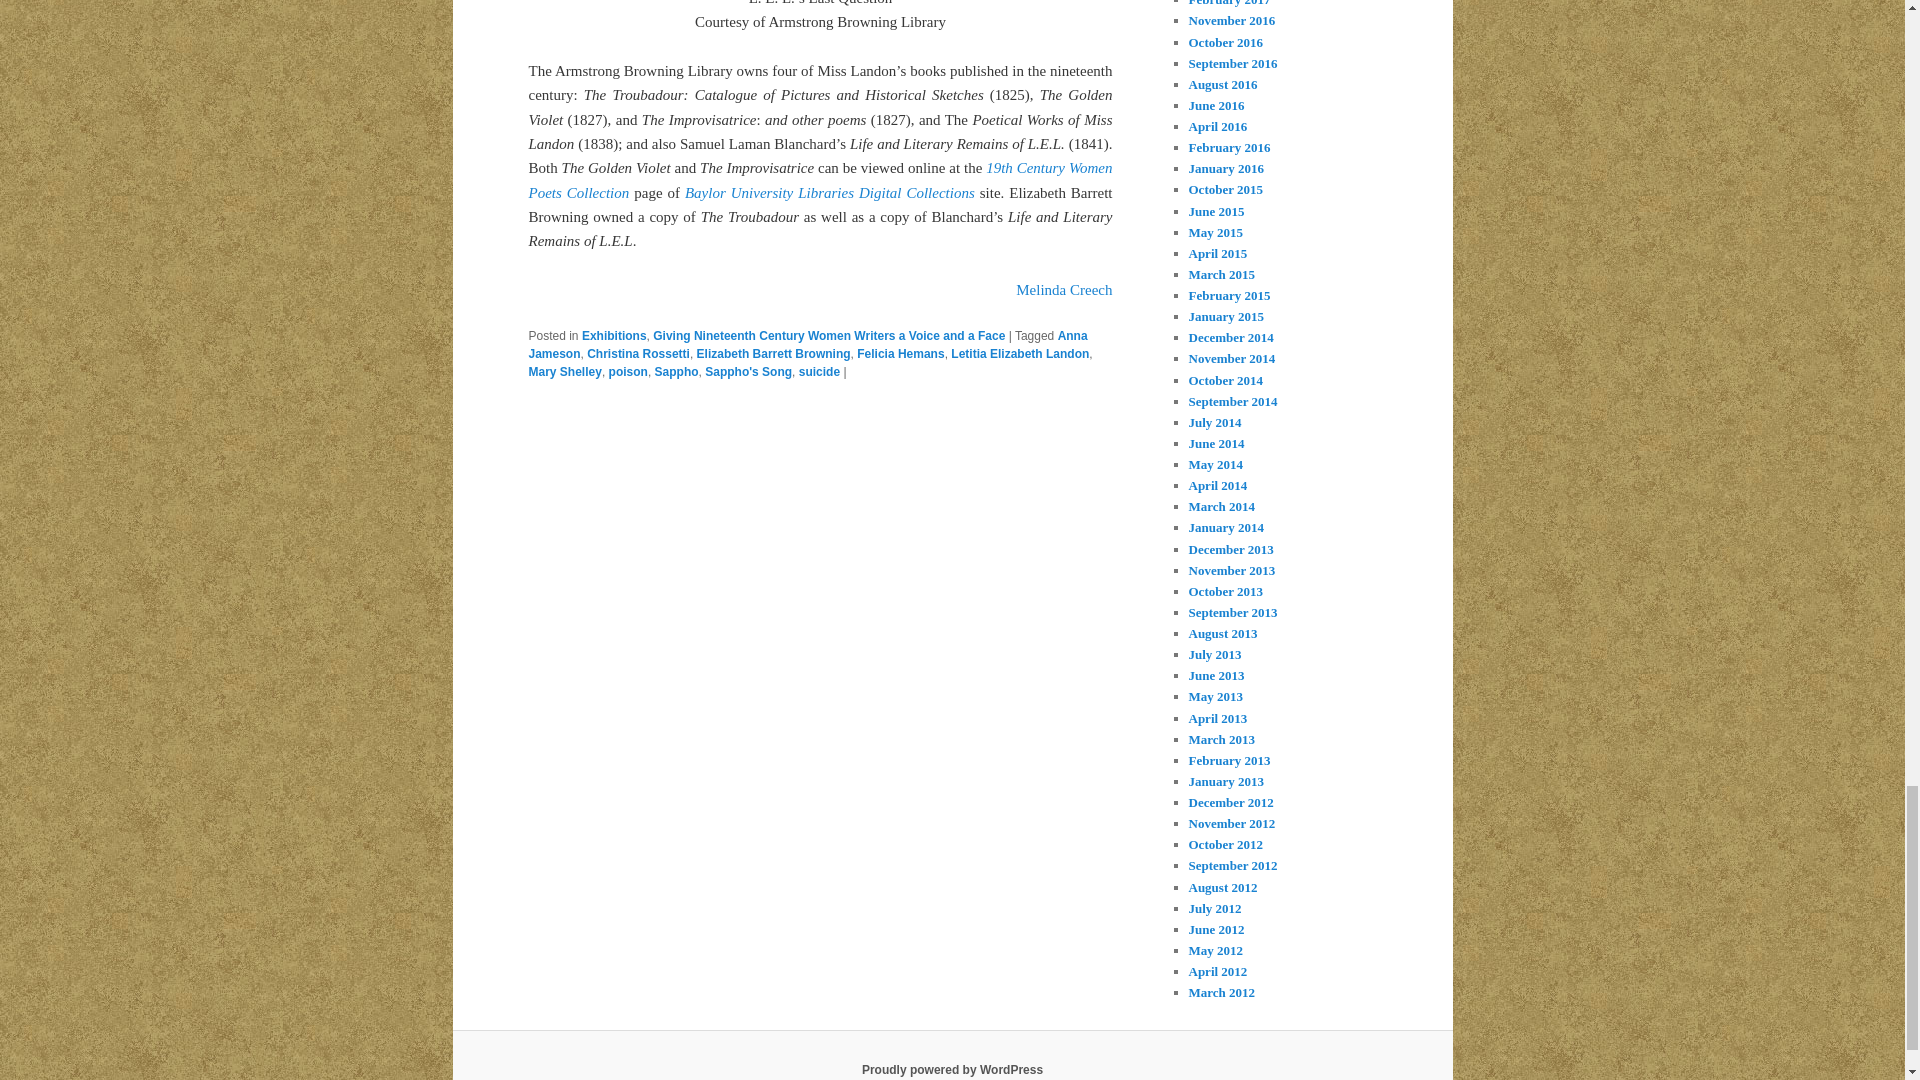 The width and height of the screenshot is (1920, 1080). What do you see at coordinates (900, 353) in the screenshot?
I see `Felicia Hemans` at bounding box center [900, 353].